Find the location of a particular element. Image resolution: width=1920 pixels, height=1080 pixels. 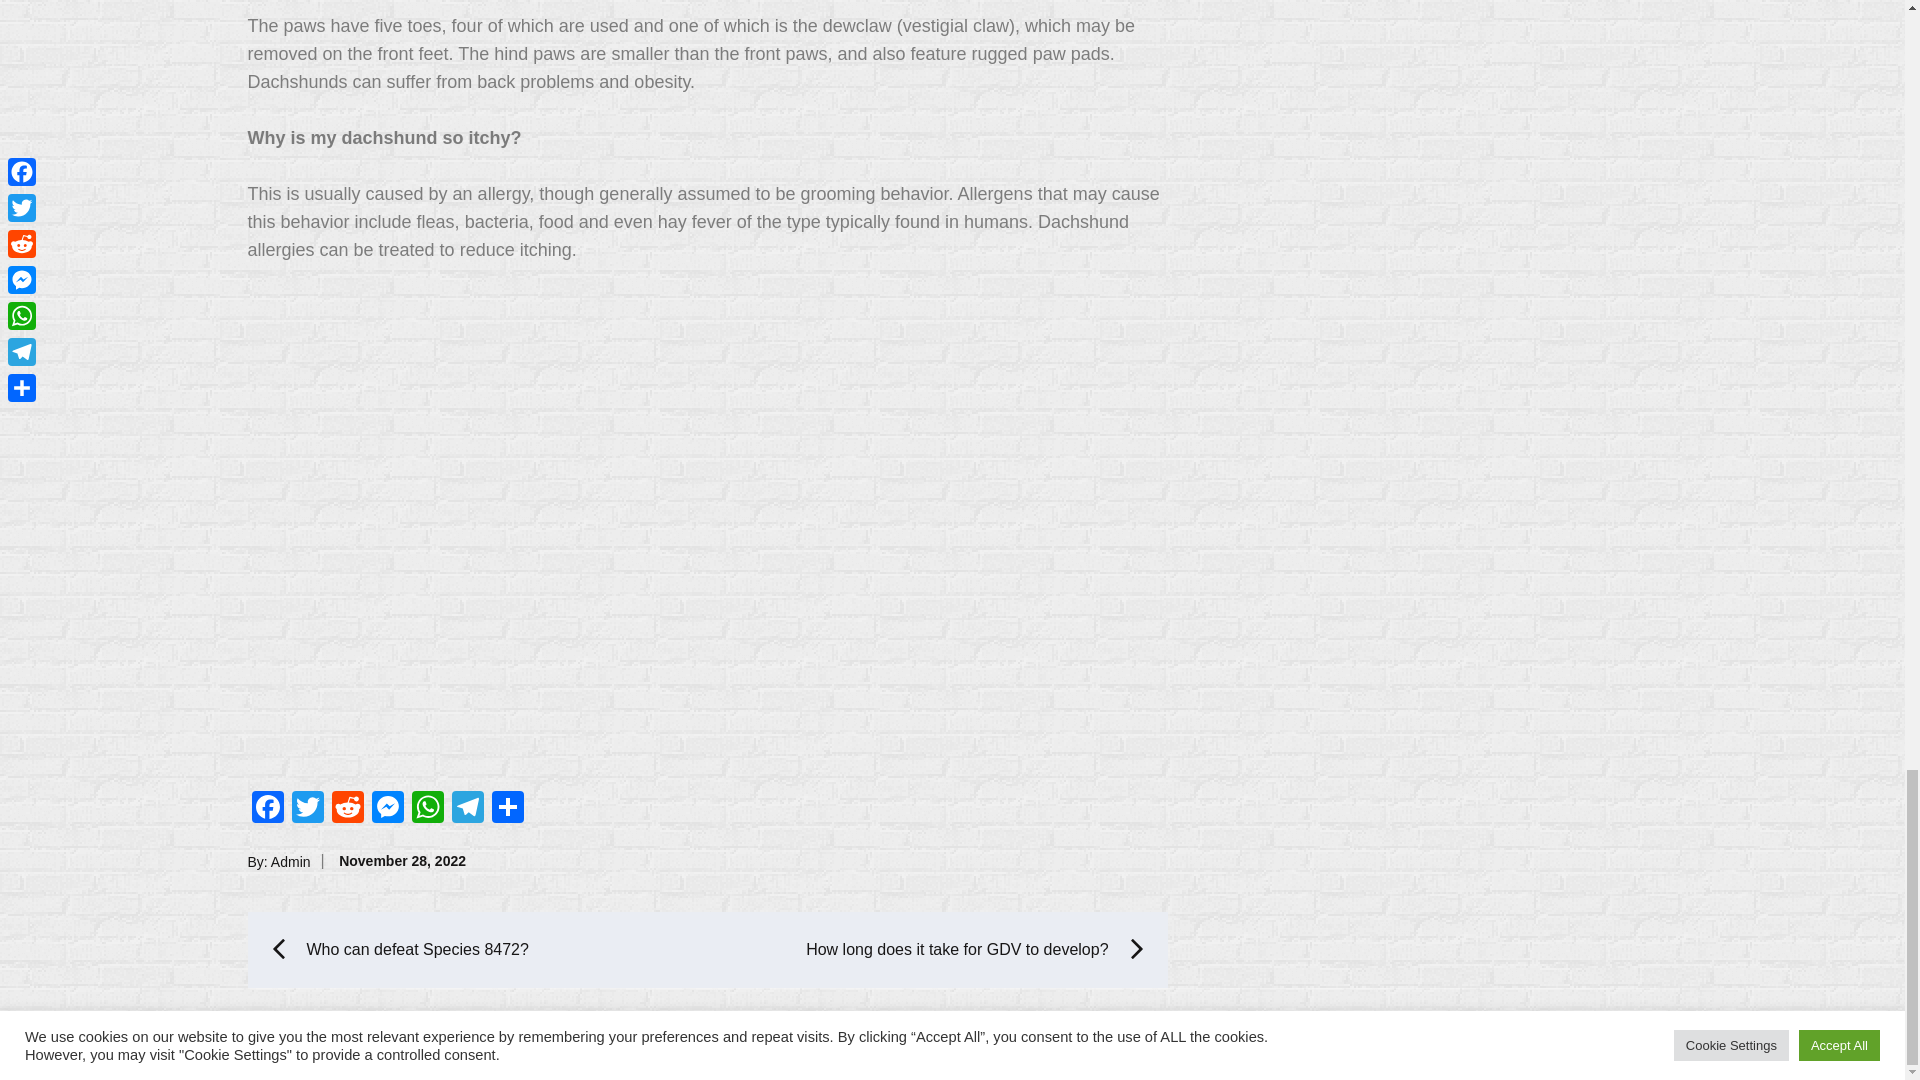

Telegram is located at coordinates (467, 809).